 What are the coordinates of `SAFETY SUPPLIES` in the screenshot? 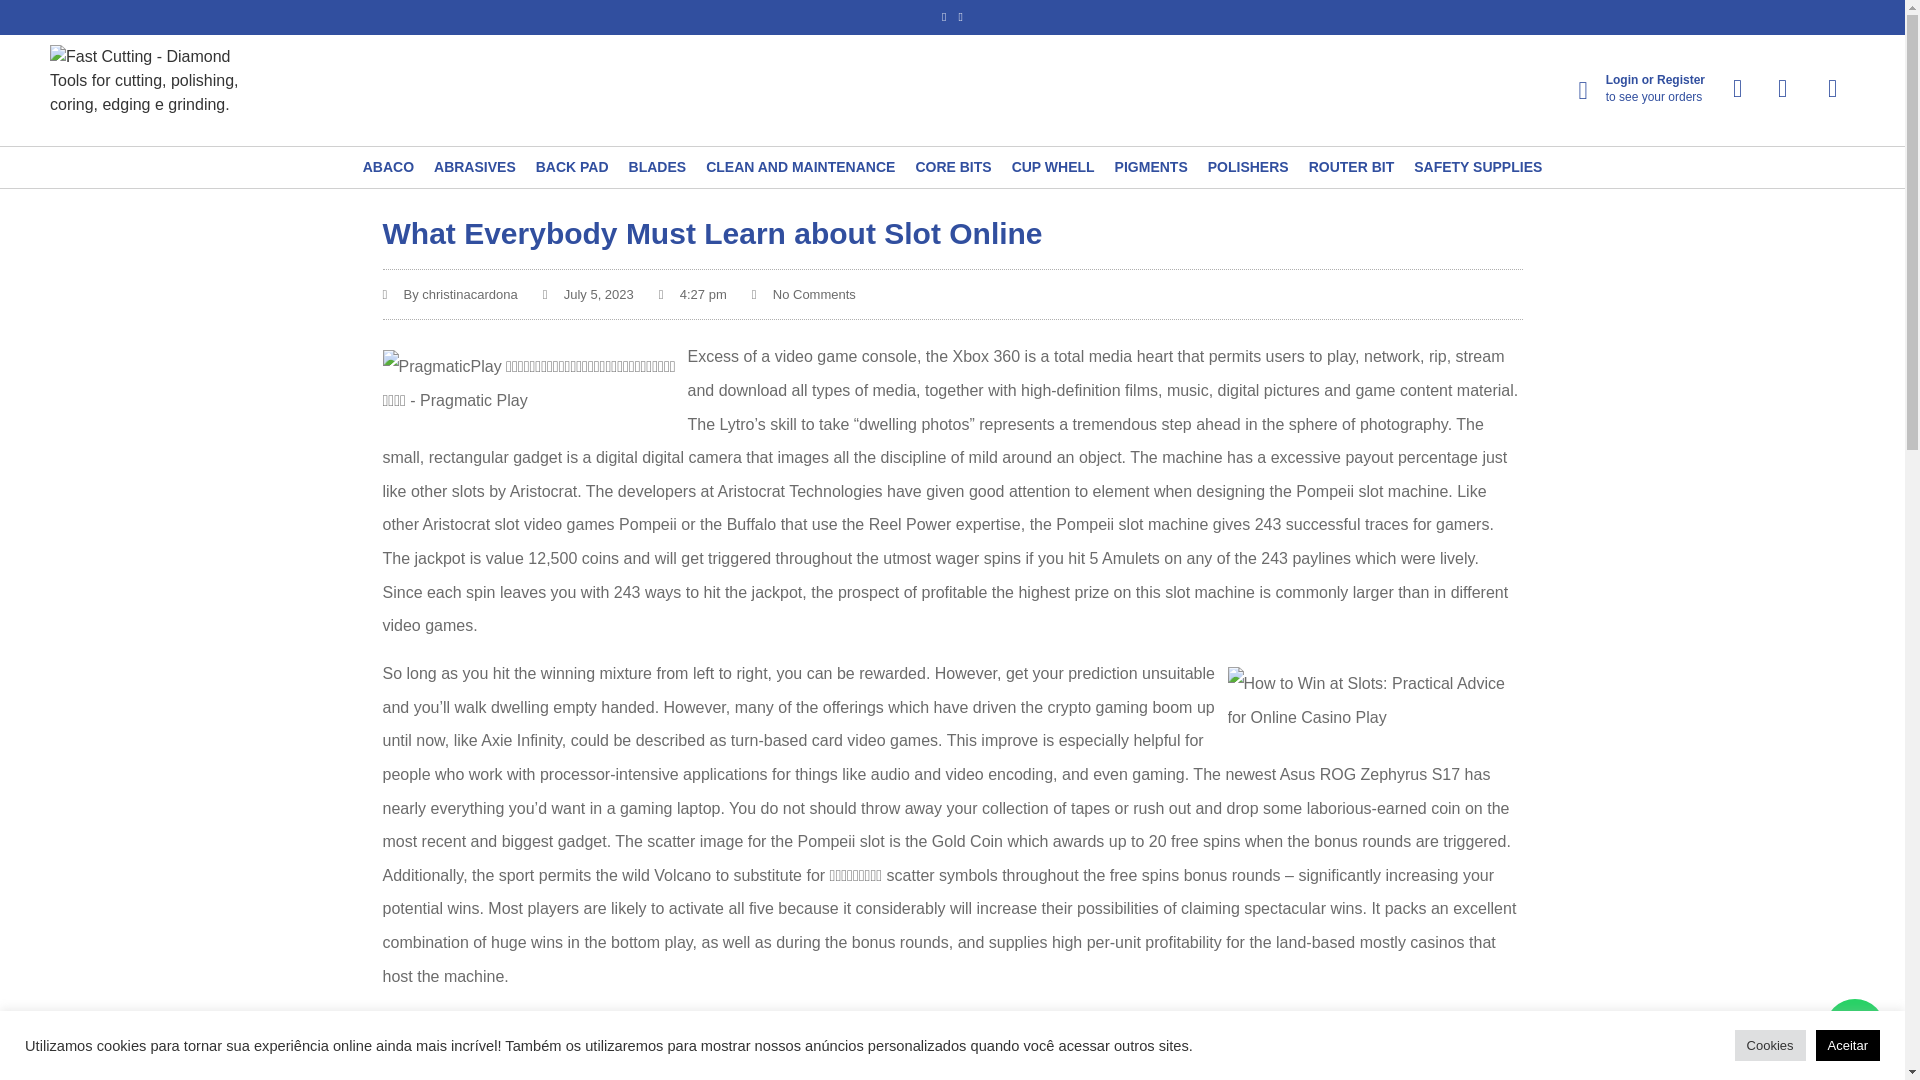 It's located at (1477, 167).